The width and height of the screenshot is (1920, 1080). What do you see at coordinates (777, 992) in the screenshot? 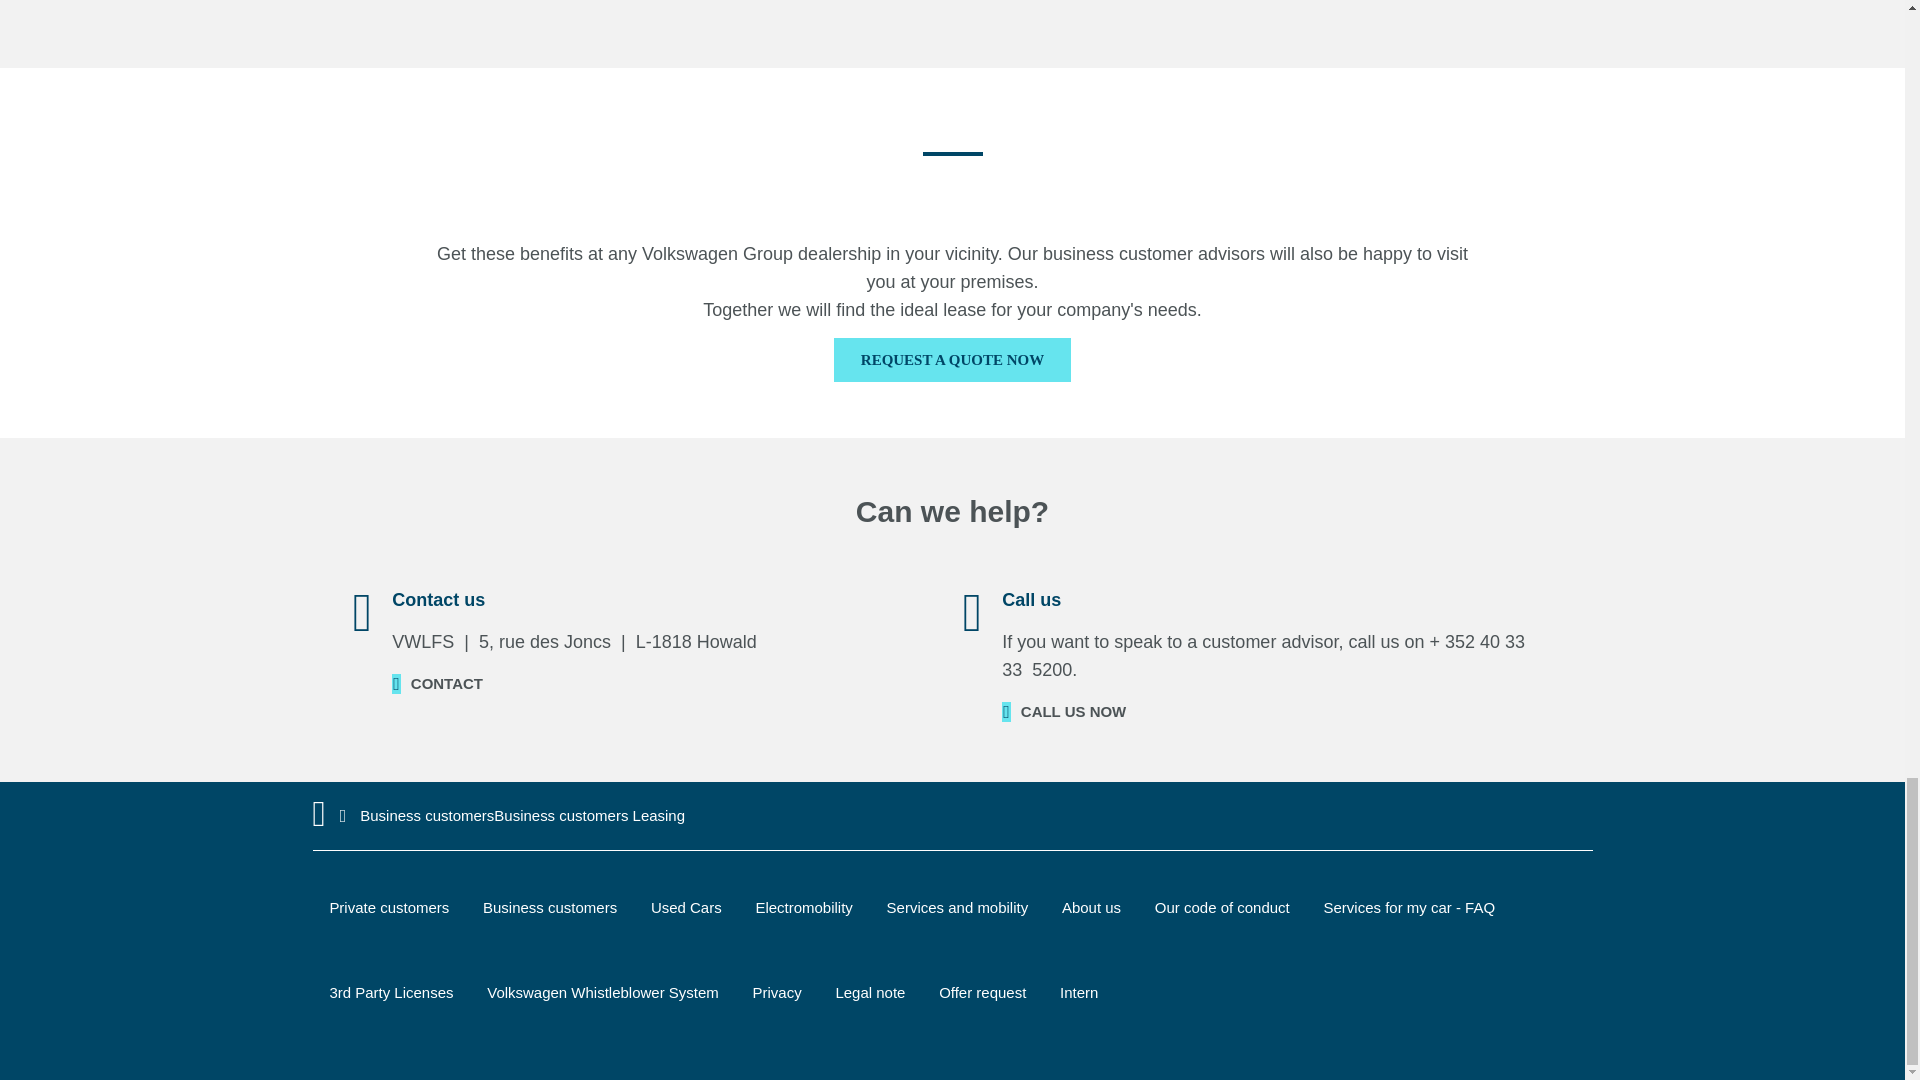
I see `Privacy` at bounding box center [777, 992].